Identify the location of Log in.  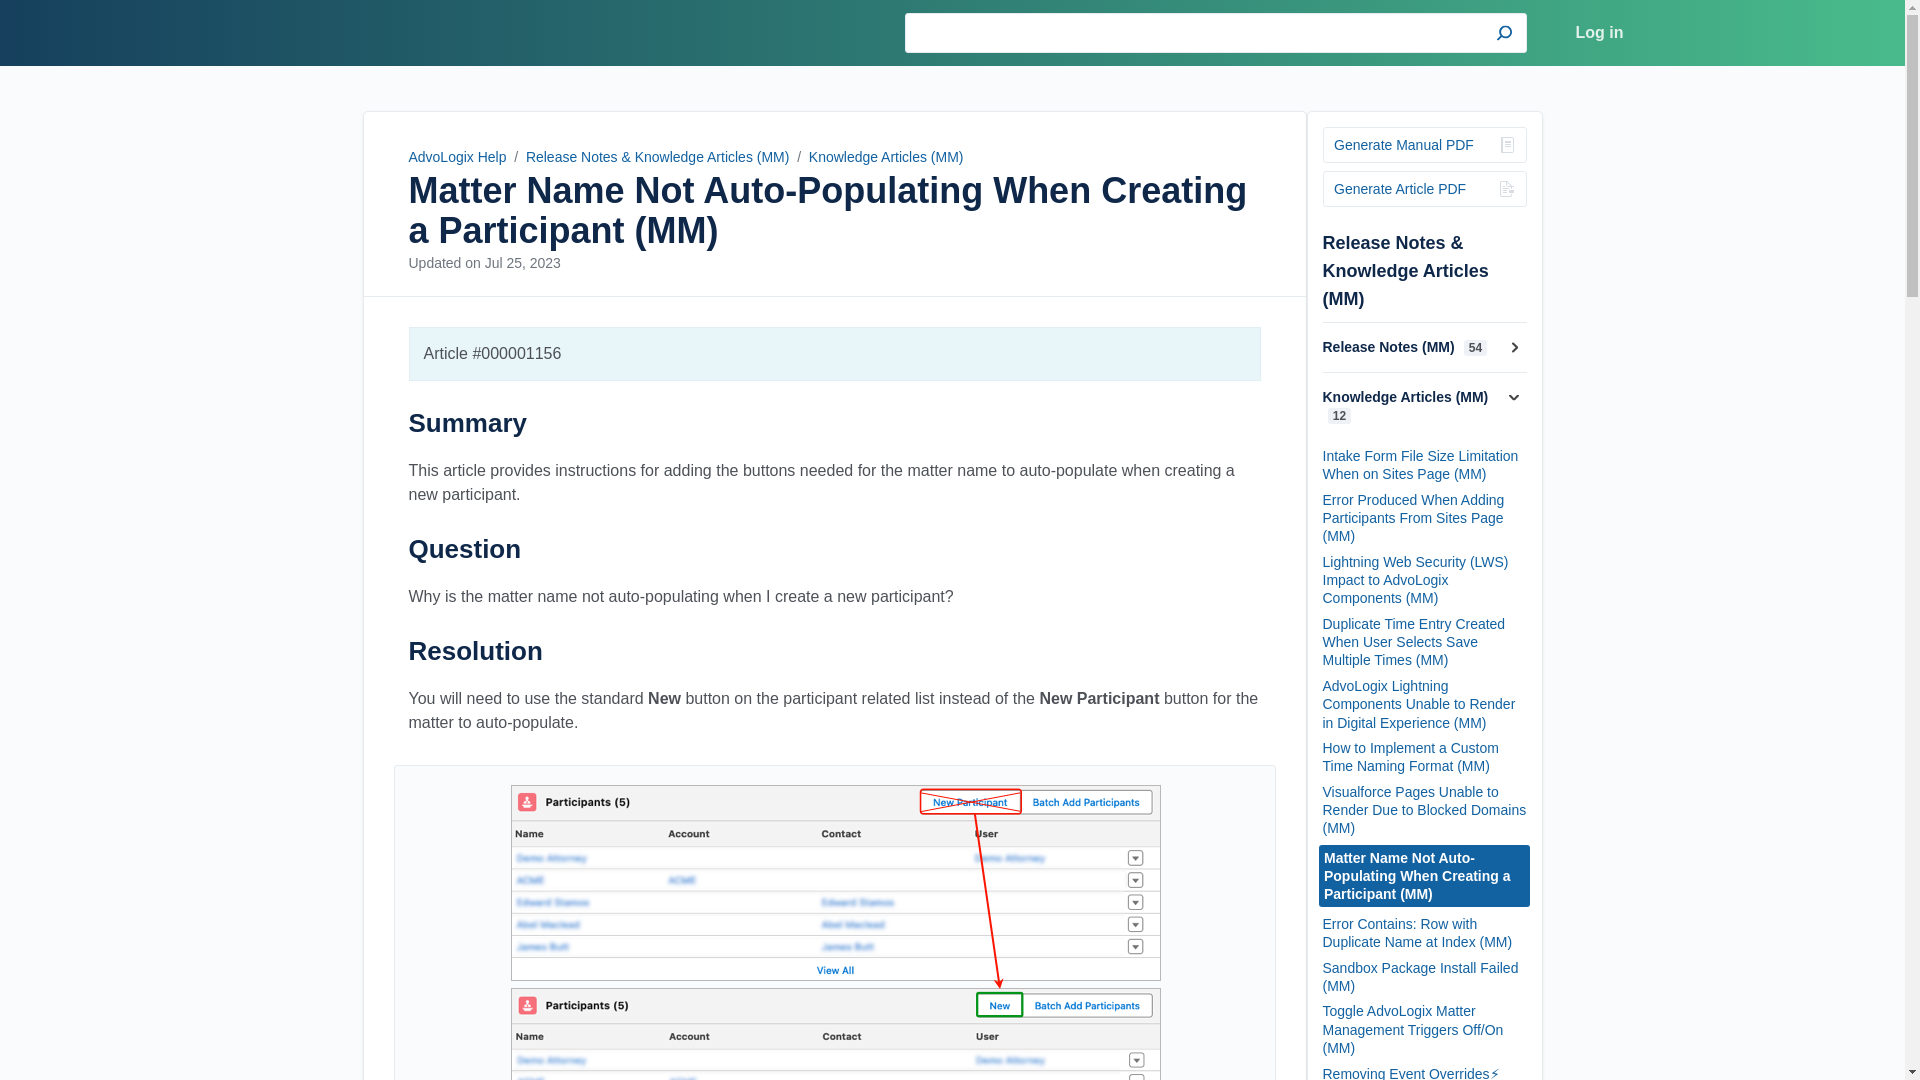
(1600, 33).